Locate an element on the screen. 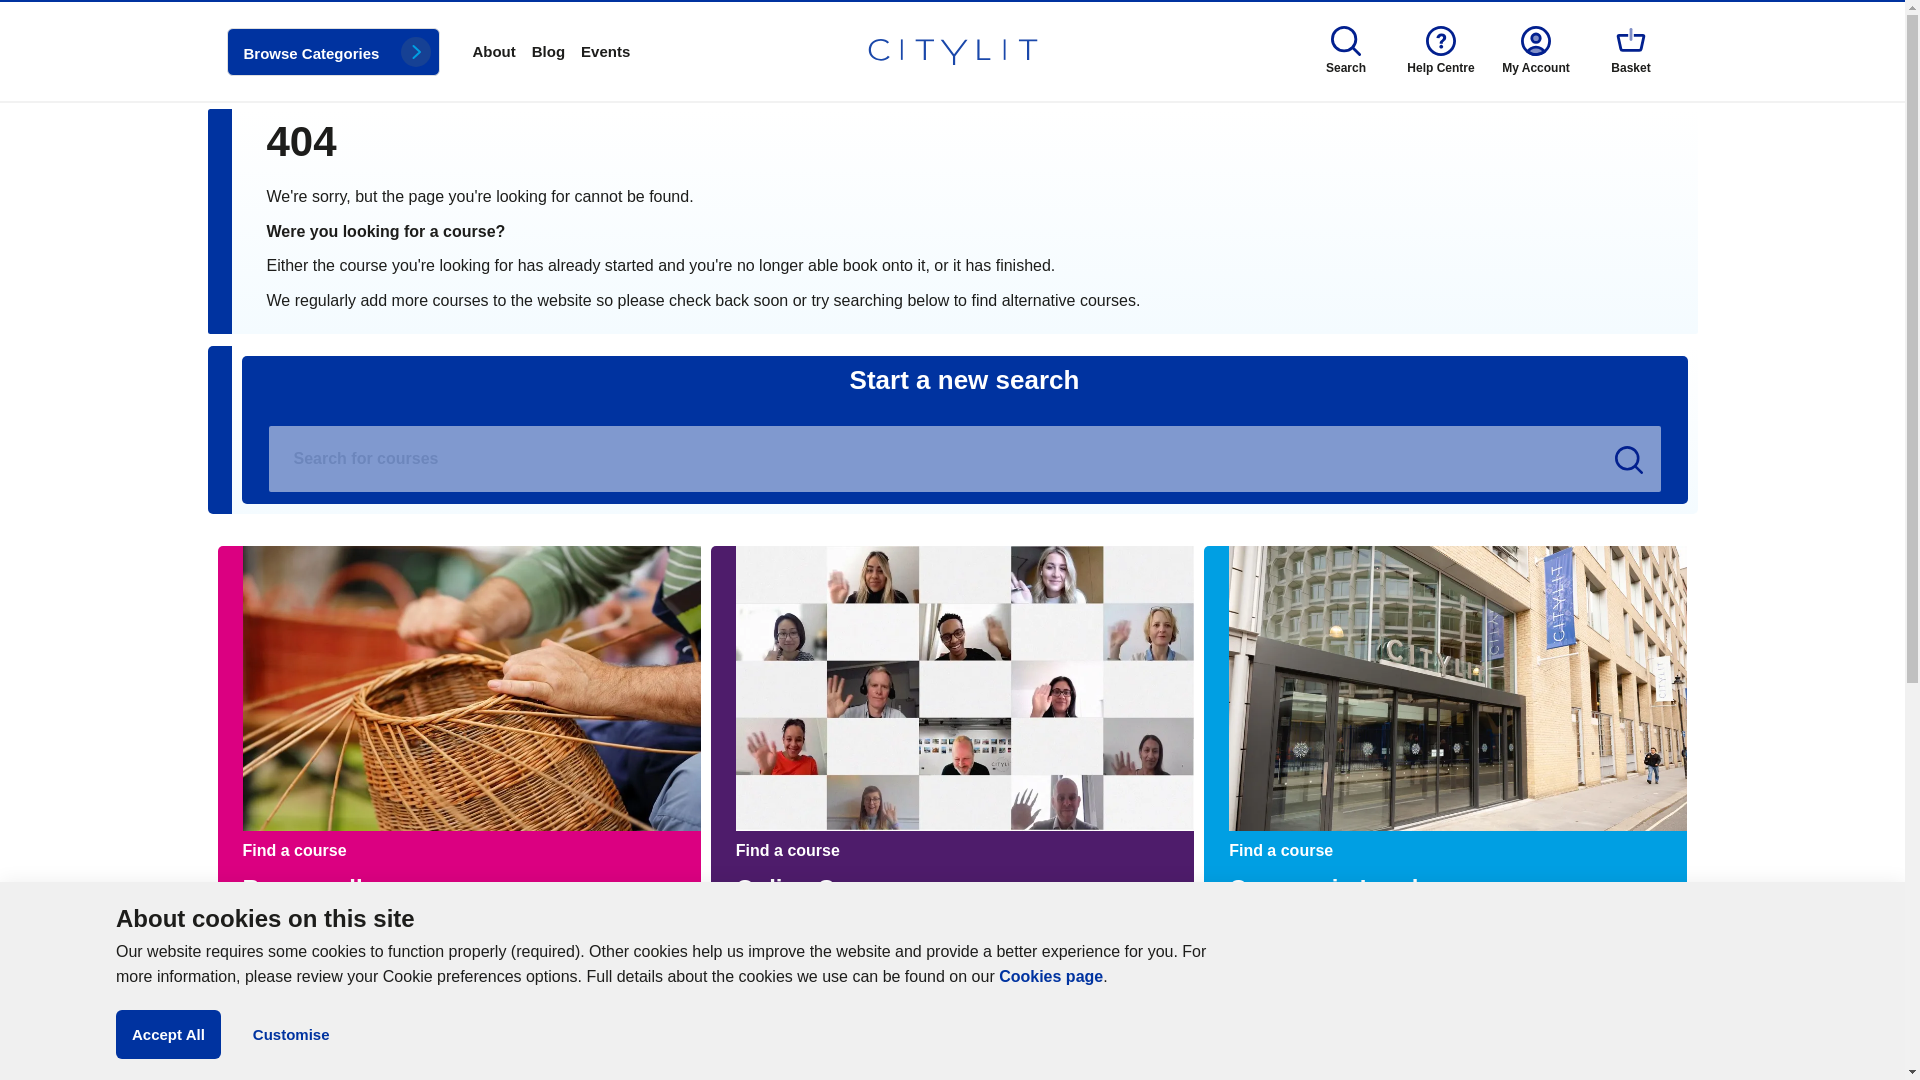 The height and width of the screenshot is (1080, 1920). Blog is located at coordinates (548, 52).